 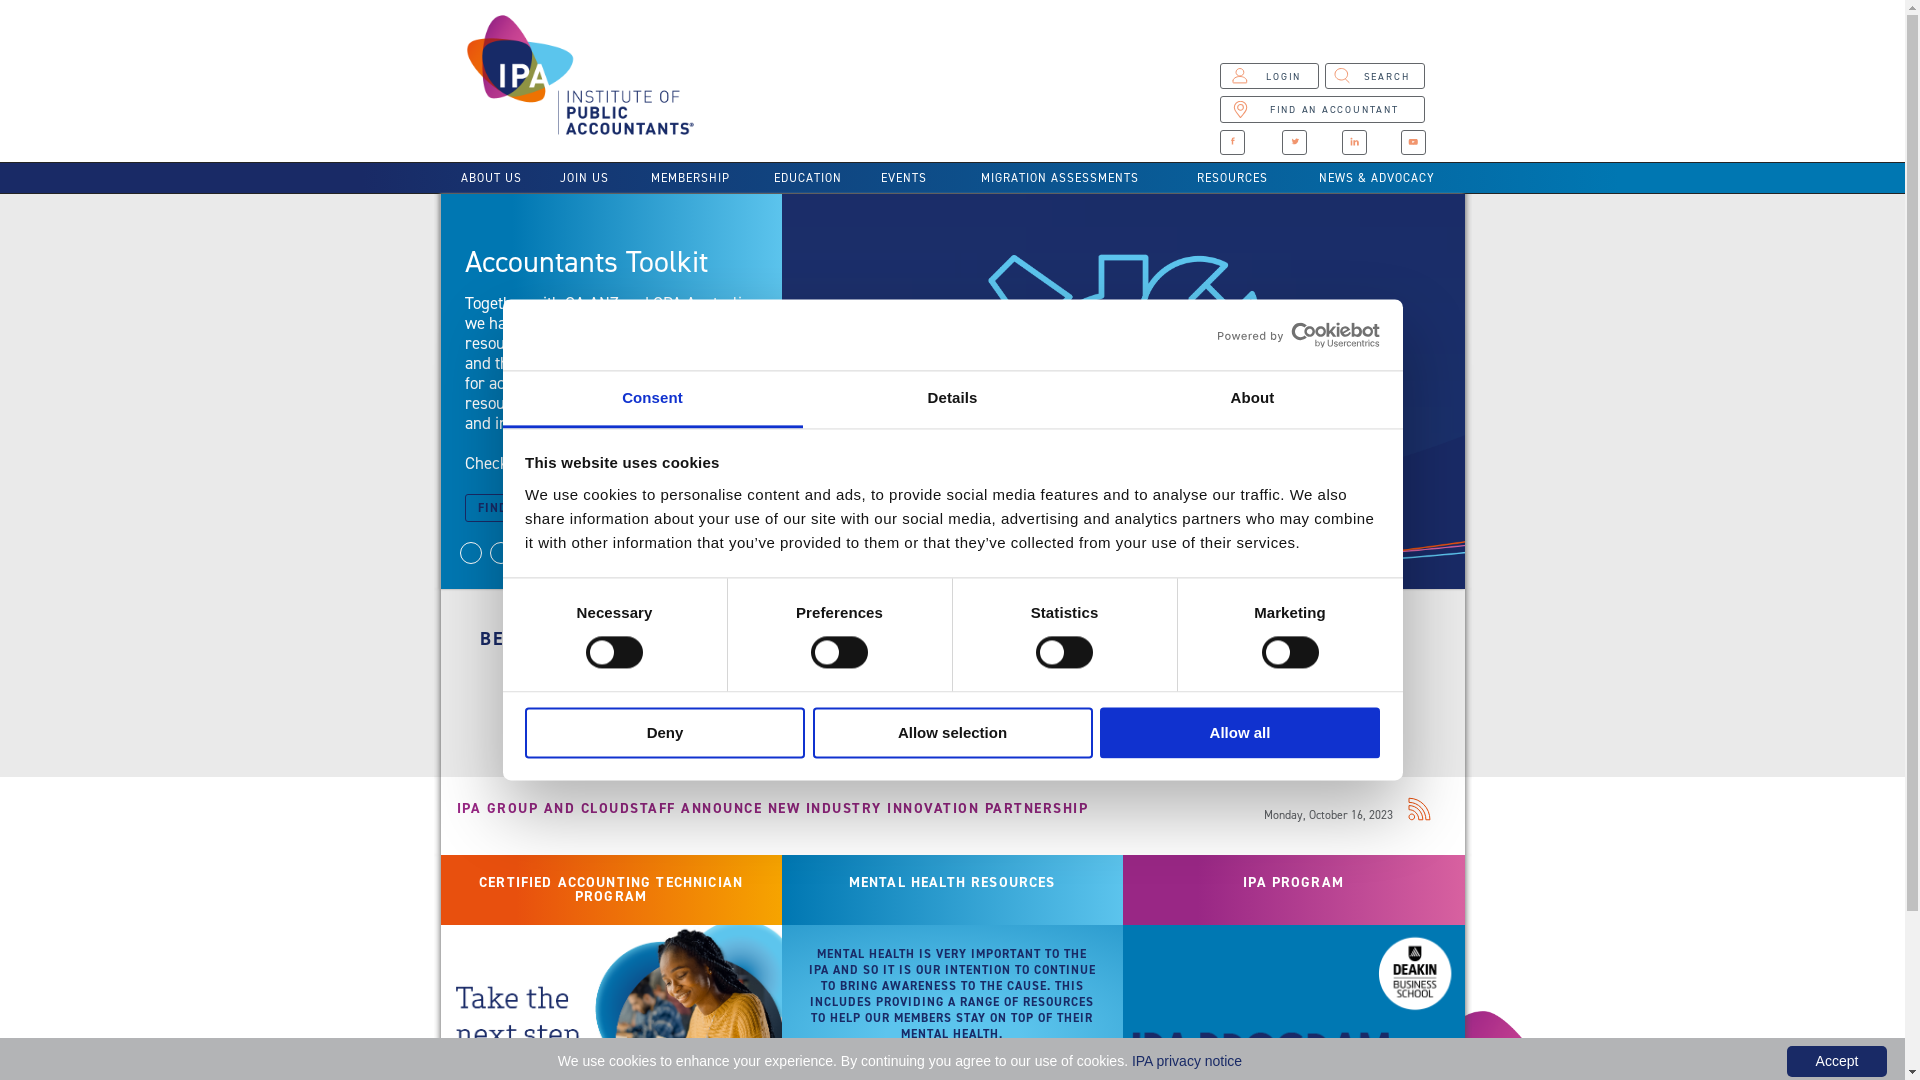 I want to click on APPLY
NOW, so click(x=1336, y=706).